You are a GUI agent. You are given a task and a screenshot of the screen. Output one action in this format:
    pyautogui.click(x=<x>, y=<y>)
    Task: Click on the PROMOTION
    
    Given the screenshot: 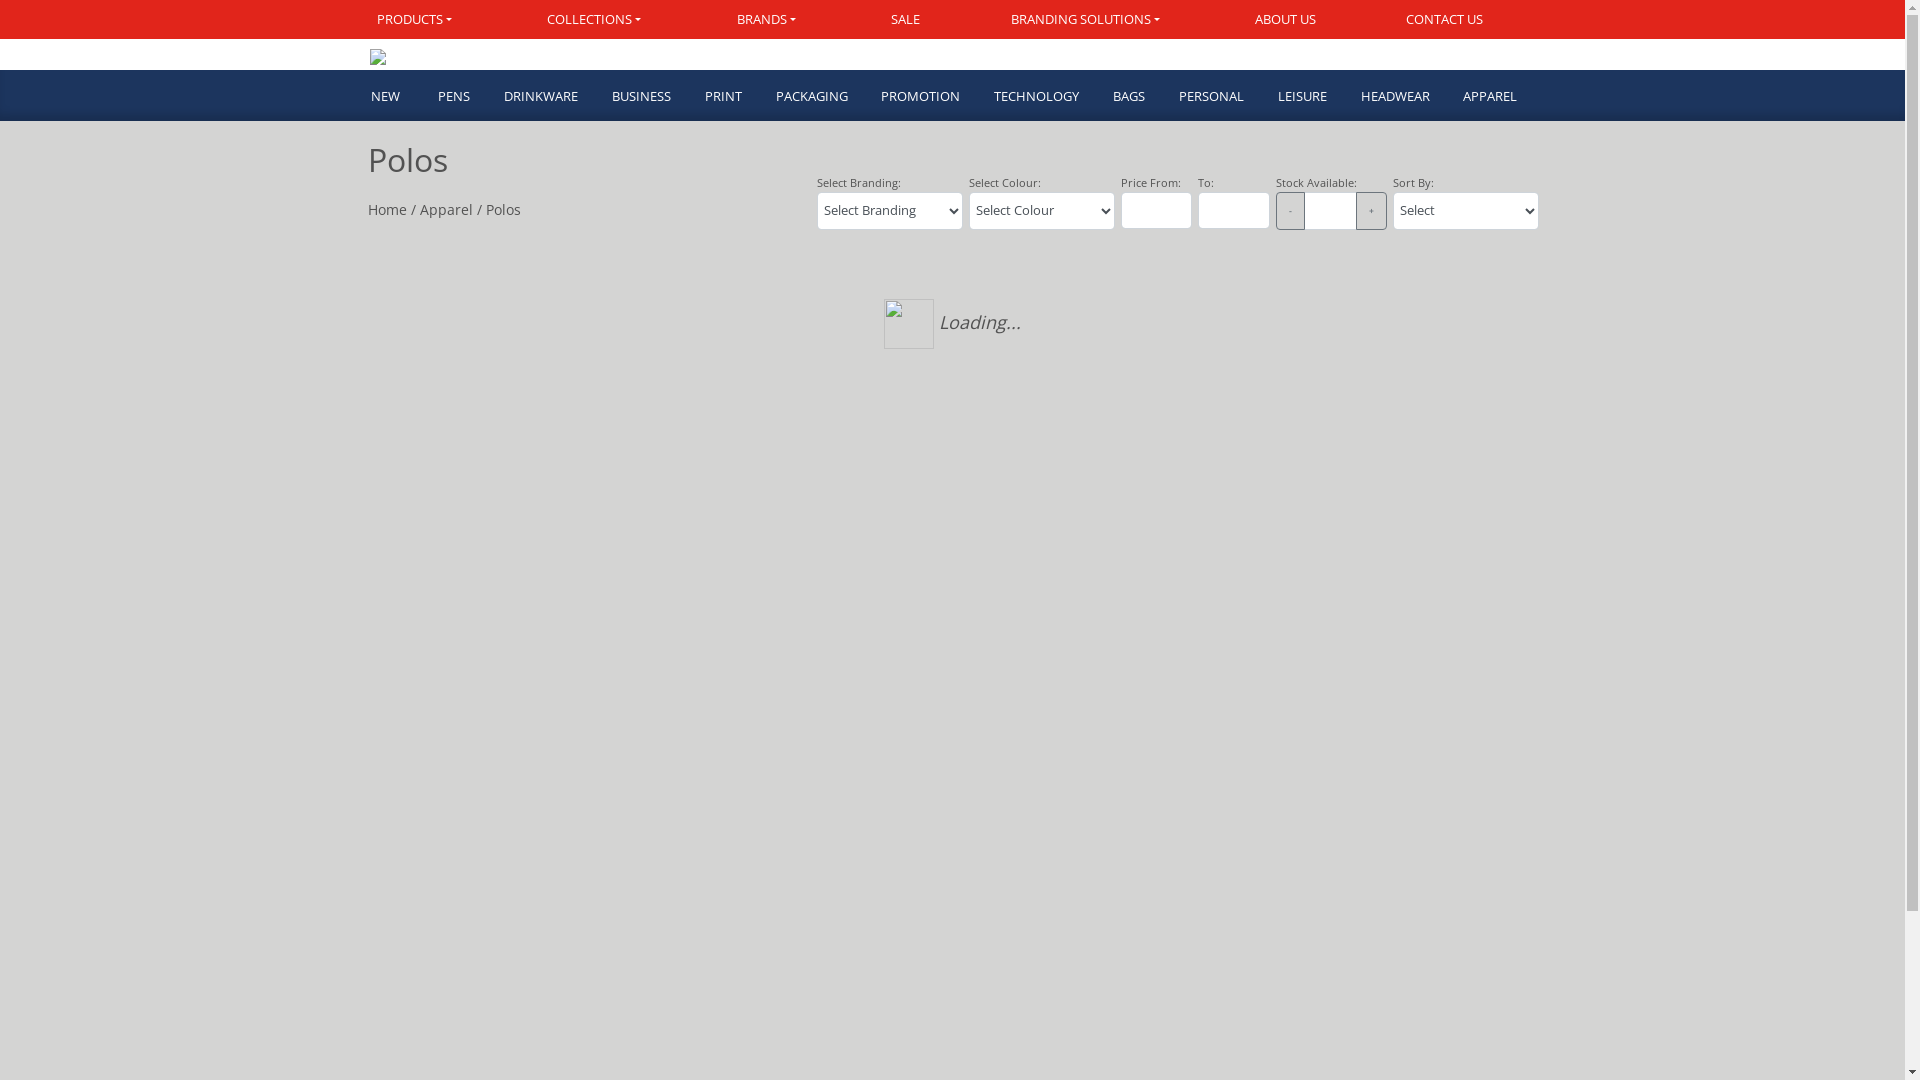 What is the action you would take?
    pyautogui.click(x=920, y=98)
    